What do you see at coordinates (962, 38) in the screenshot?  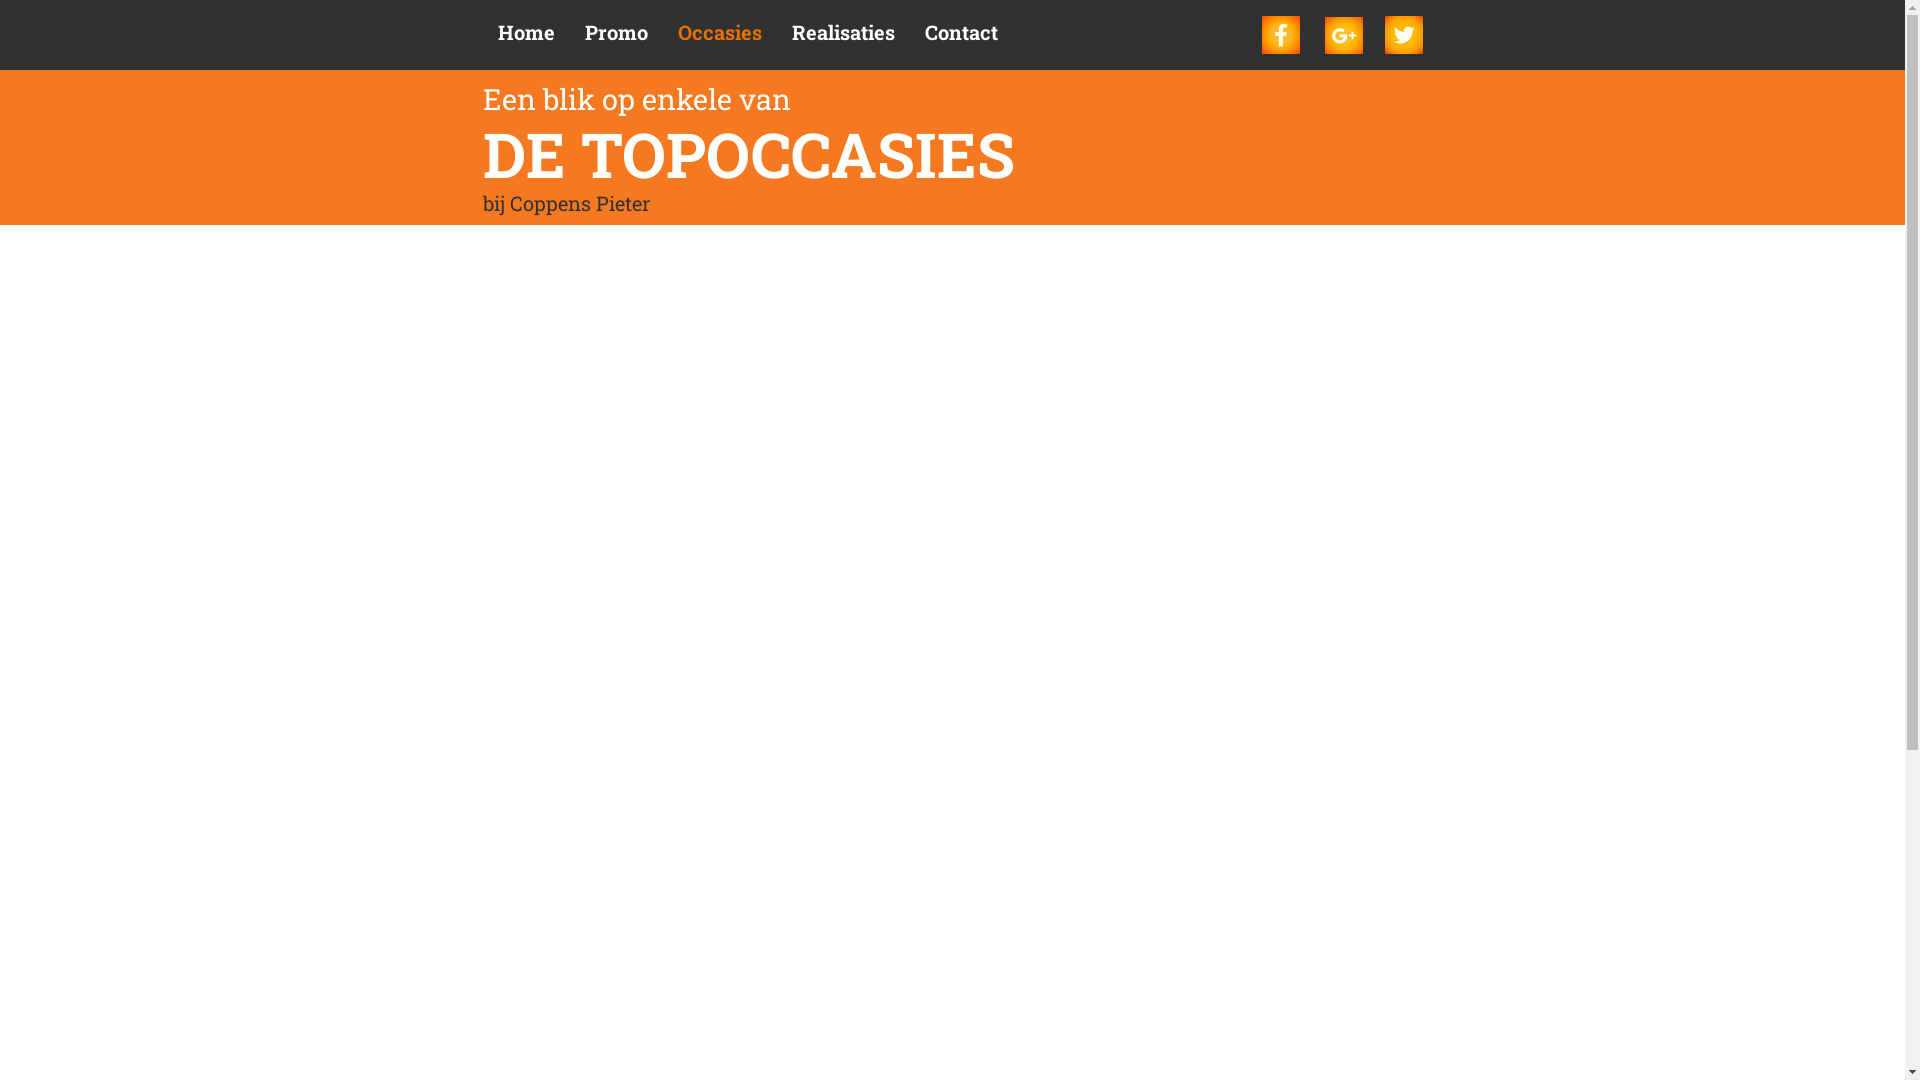 I see `Contact` at bounding box center [962, 38].